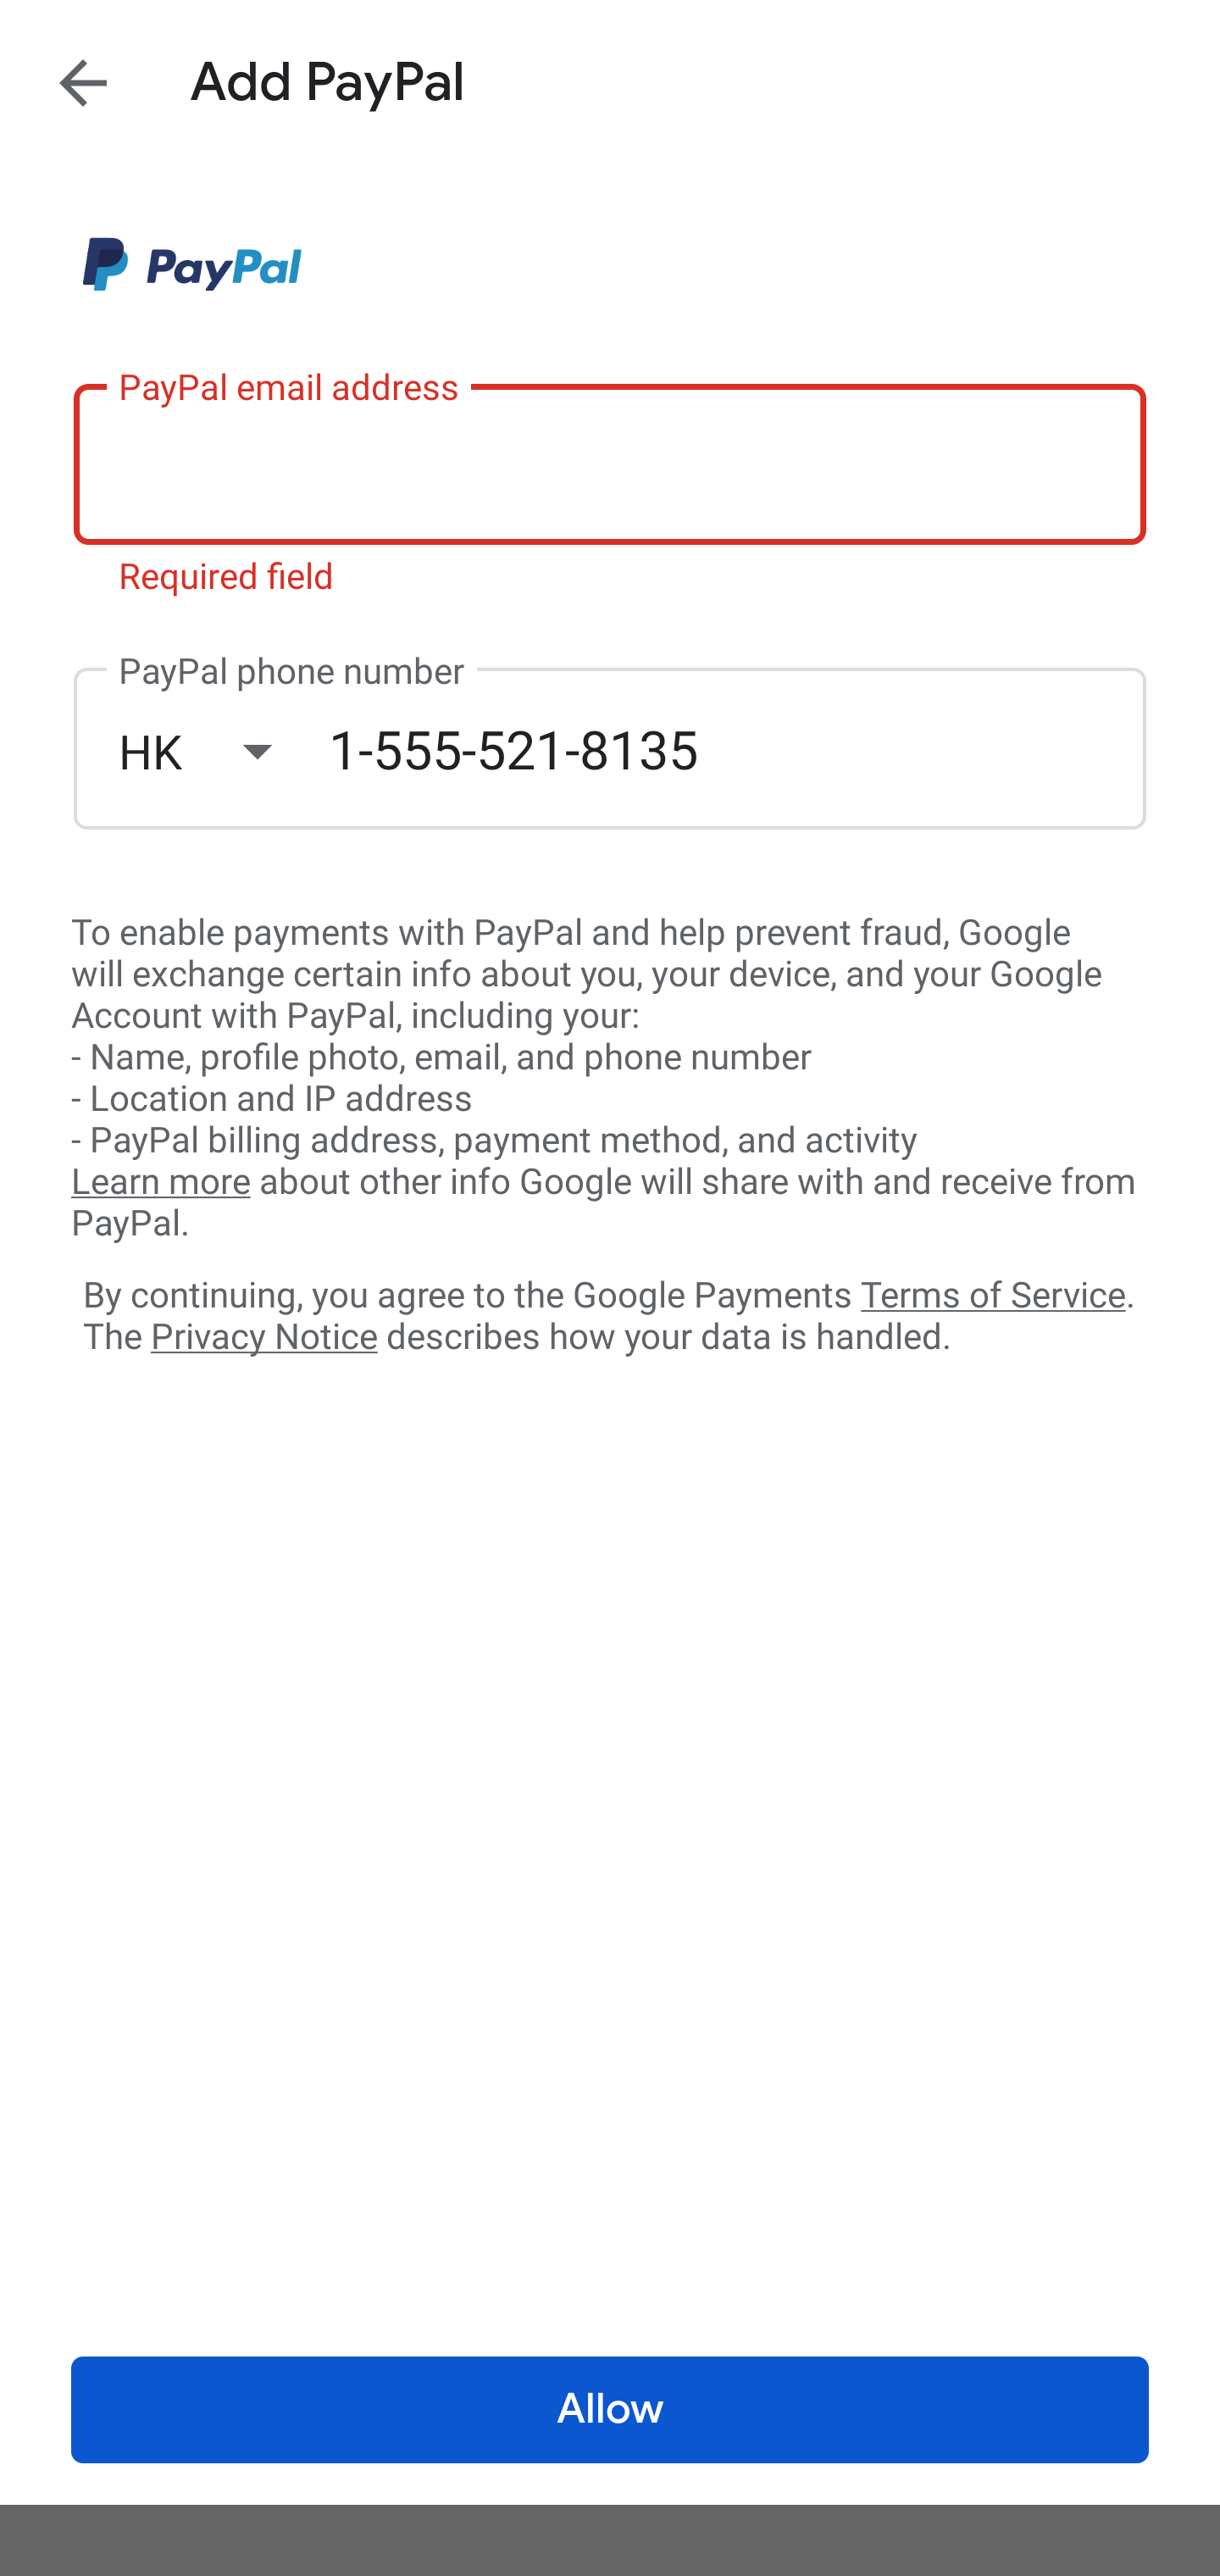 This screenshot has height=2576, width=1220. Describe the element at coordinates (993, 1293) in the screenshot. I see `Terms of Service` at that location.